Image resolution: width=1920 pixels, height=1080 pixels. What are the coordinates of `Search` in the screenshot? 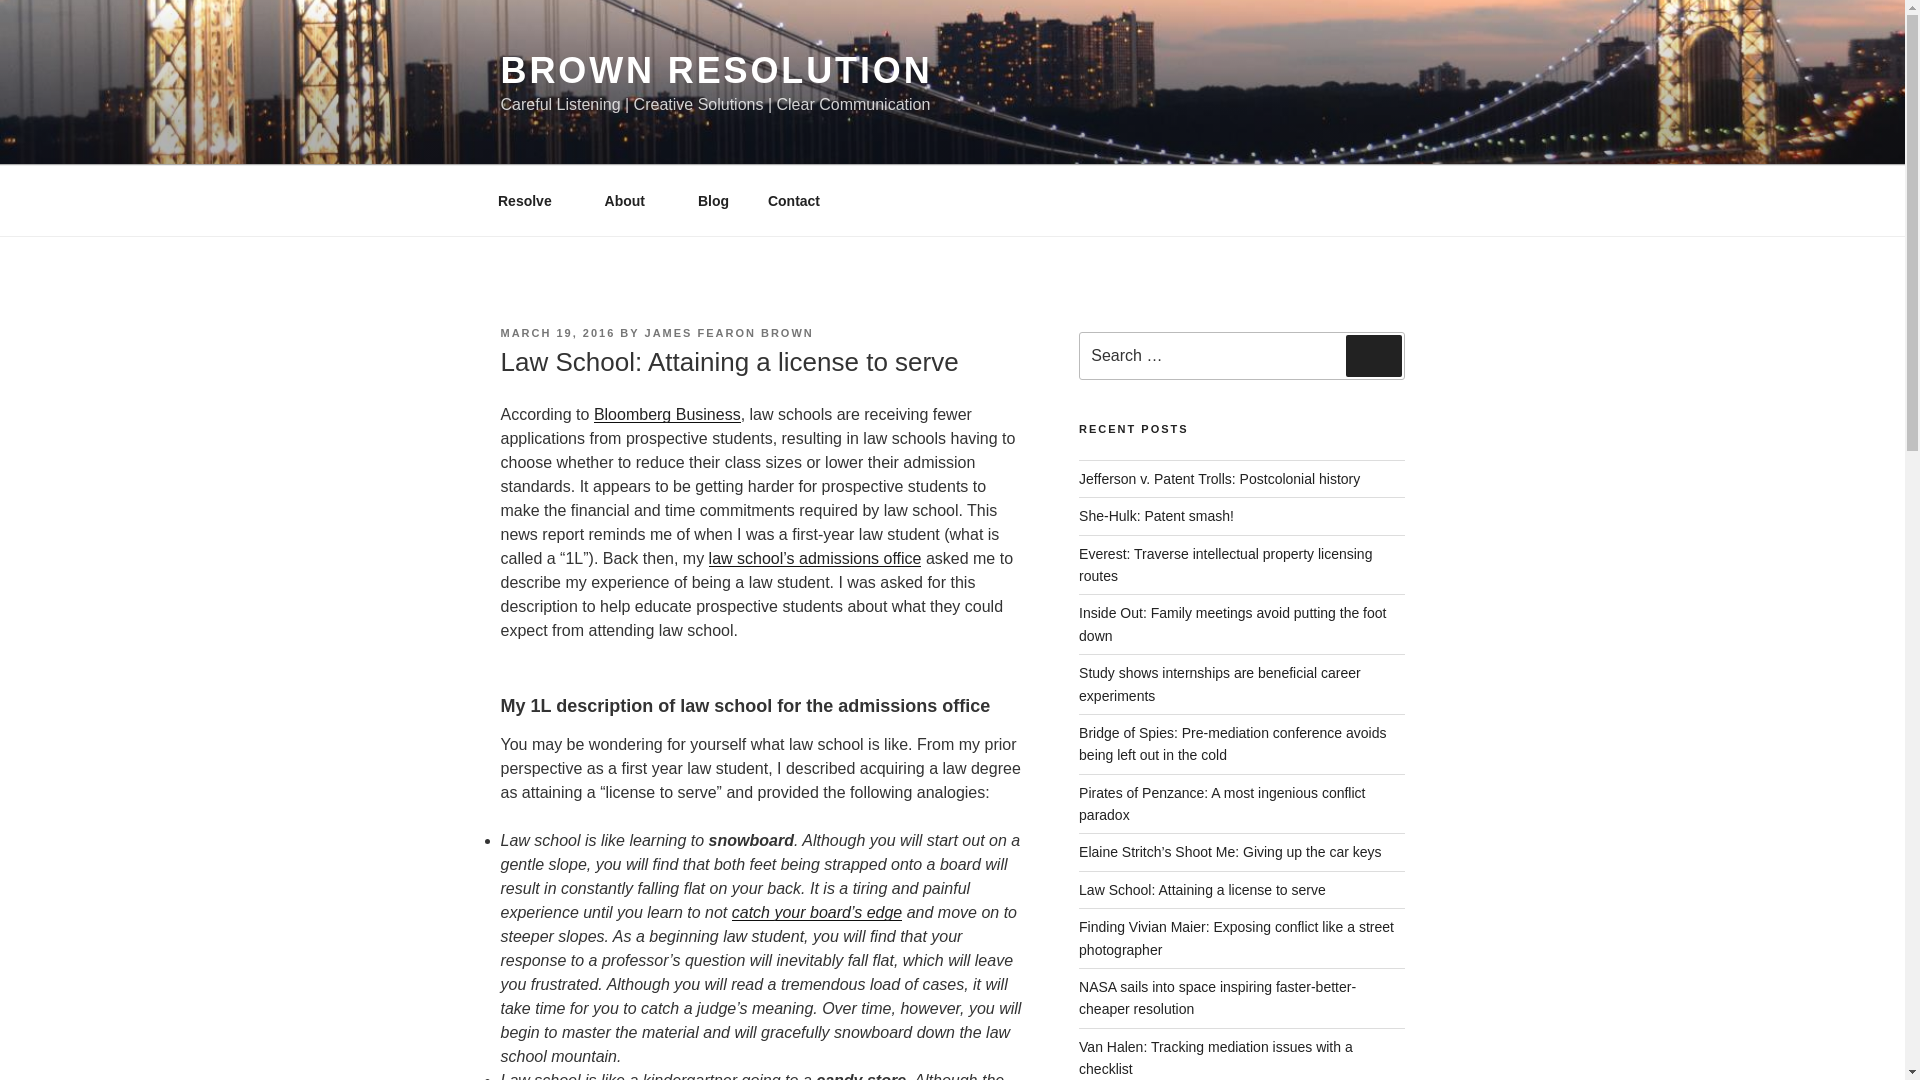 It's located at (1373, 355).